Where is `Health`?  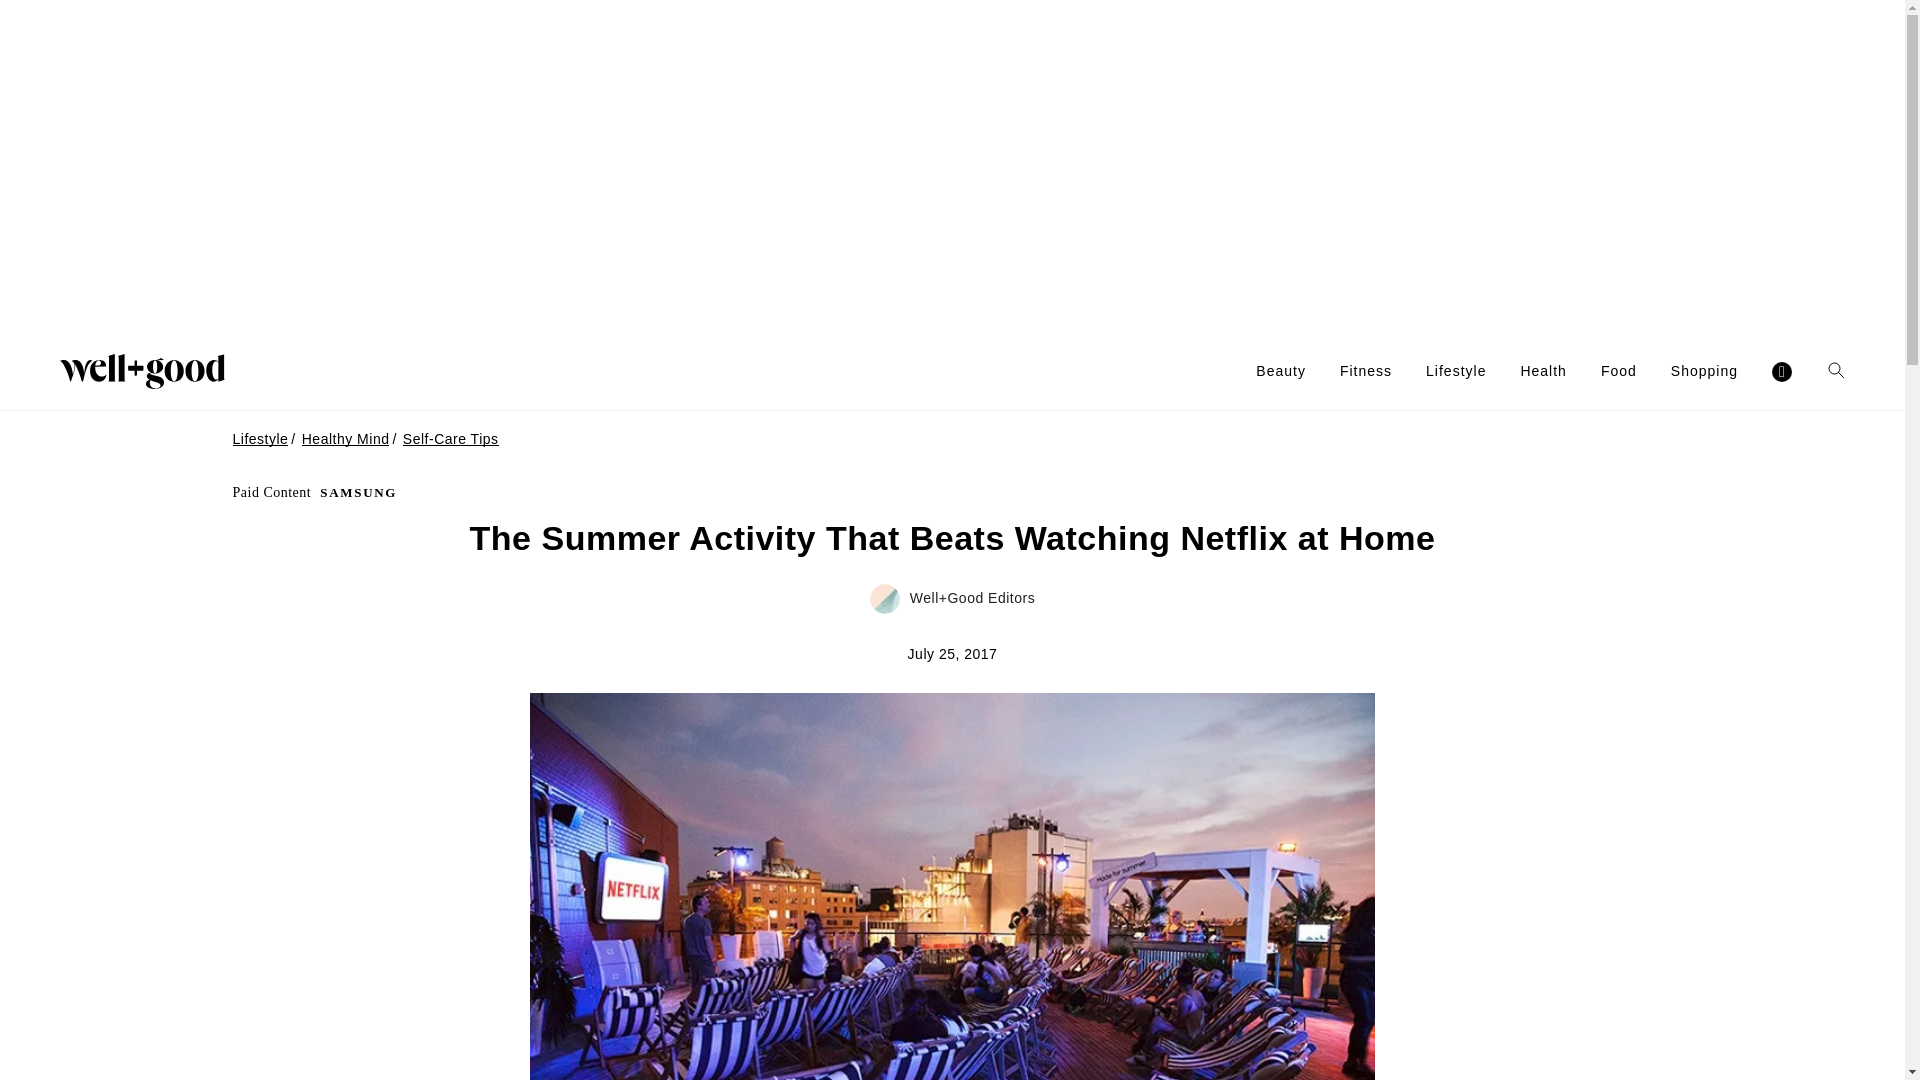 Health is located at coordinates (1543, 371).